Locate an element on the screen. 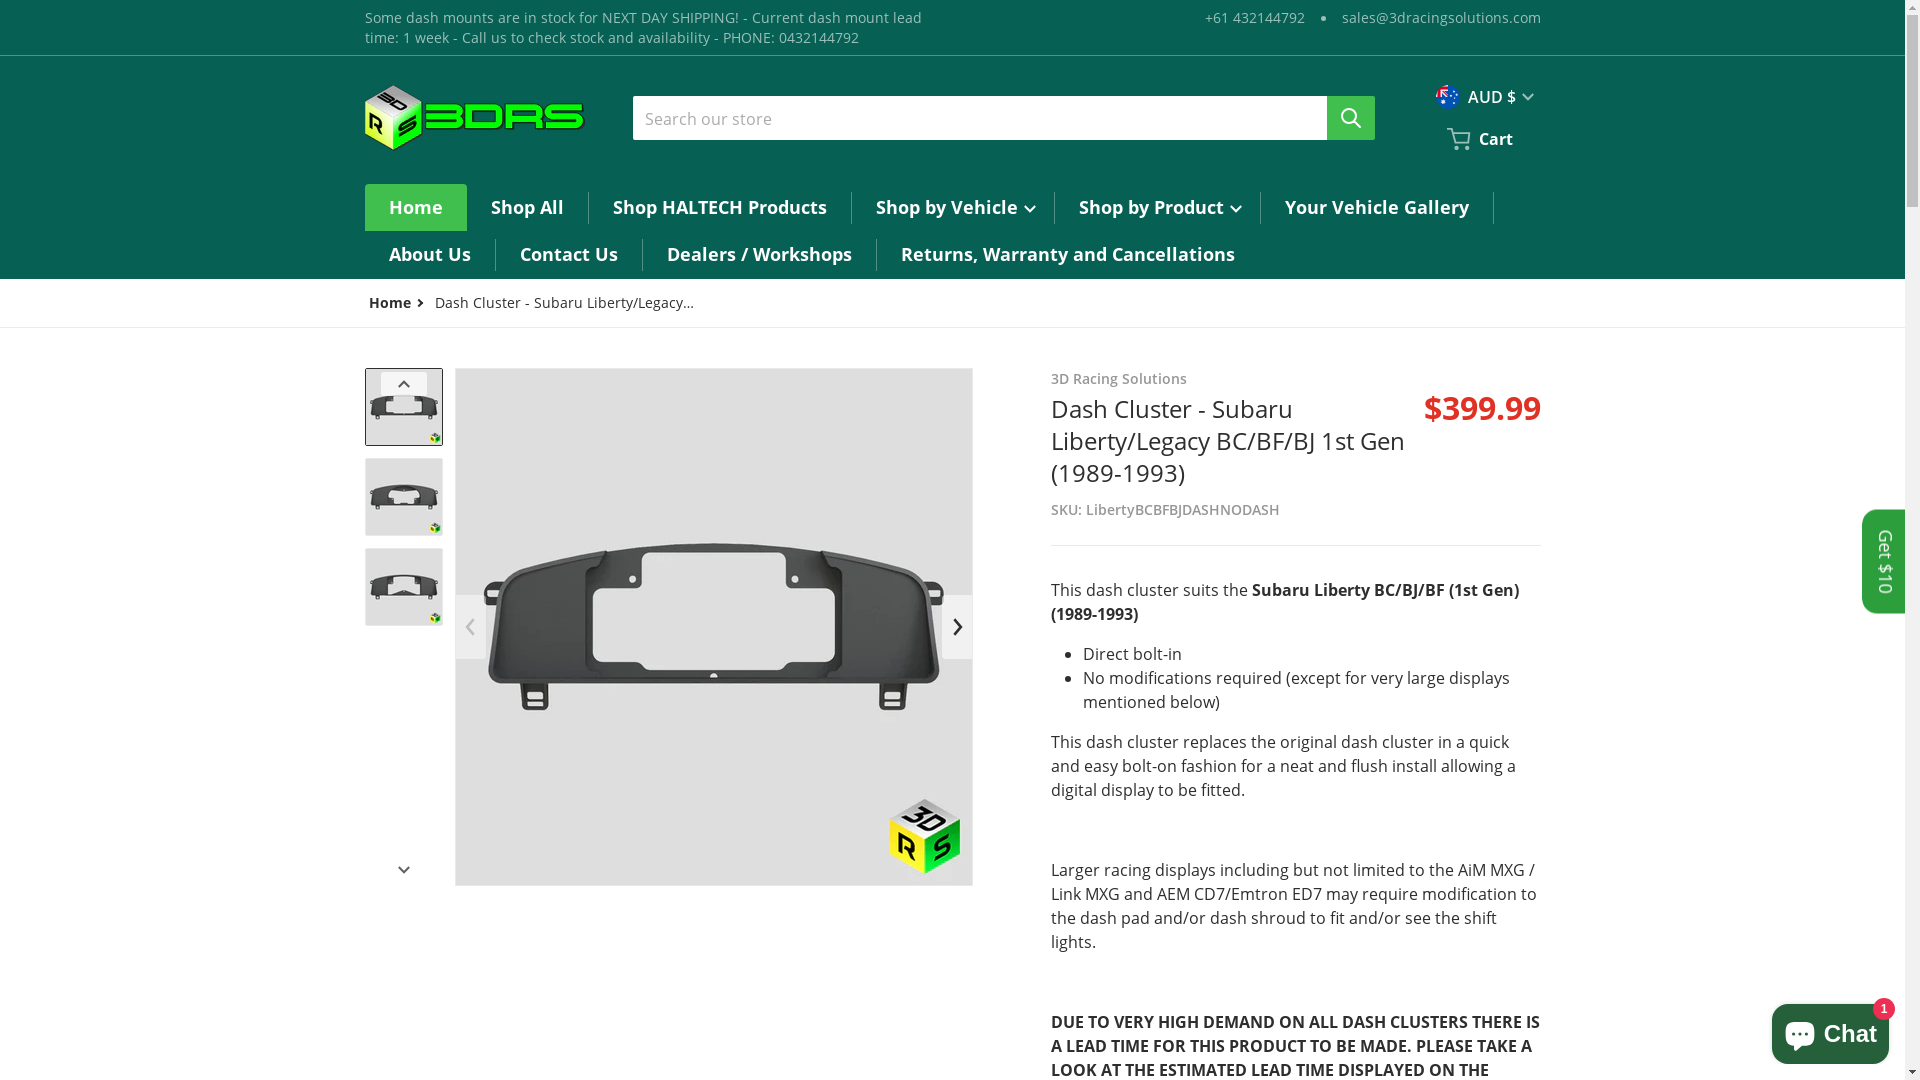 This screenshot has width=1920, height=1080. Dealers / Workshops is located at coordinates (758, 254).